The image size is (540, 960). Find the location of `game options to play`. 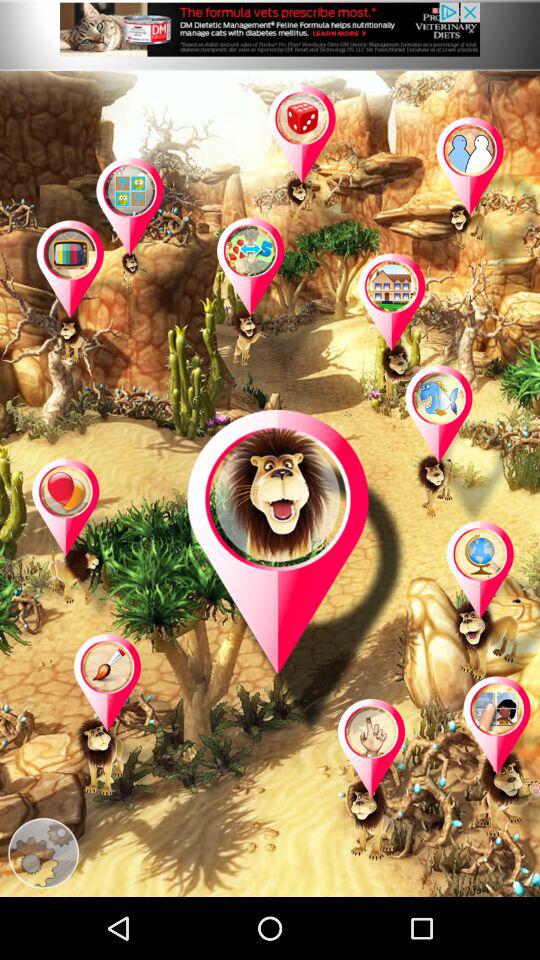

game options to play is located at coordinates (91, 302).